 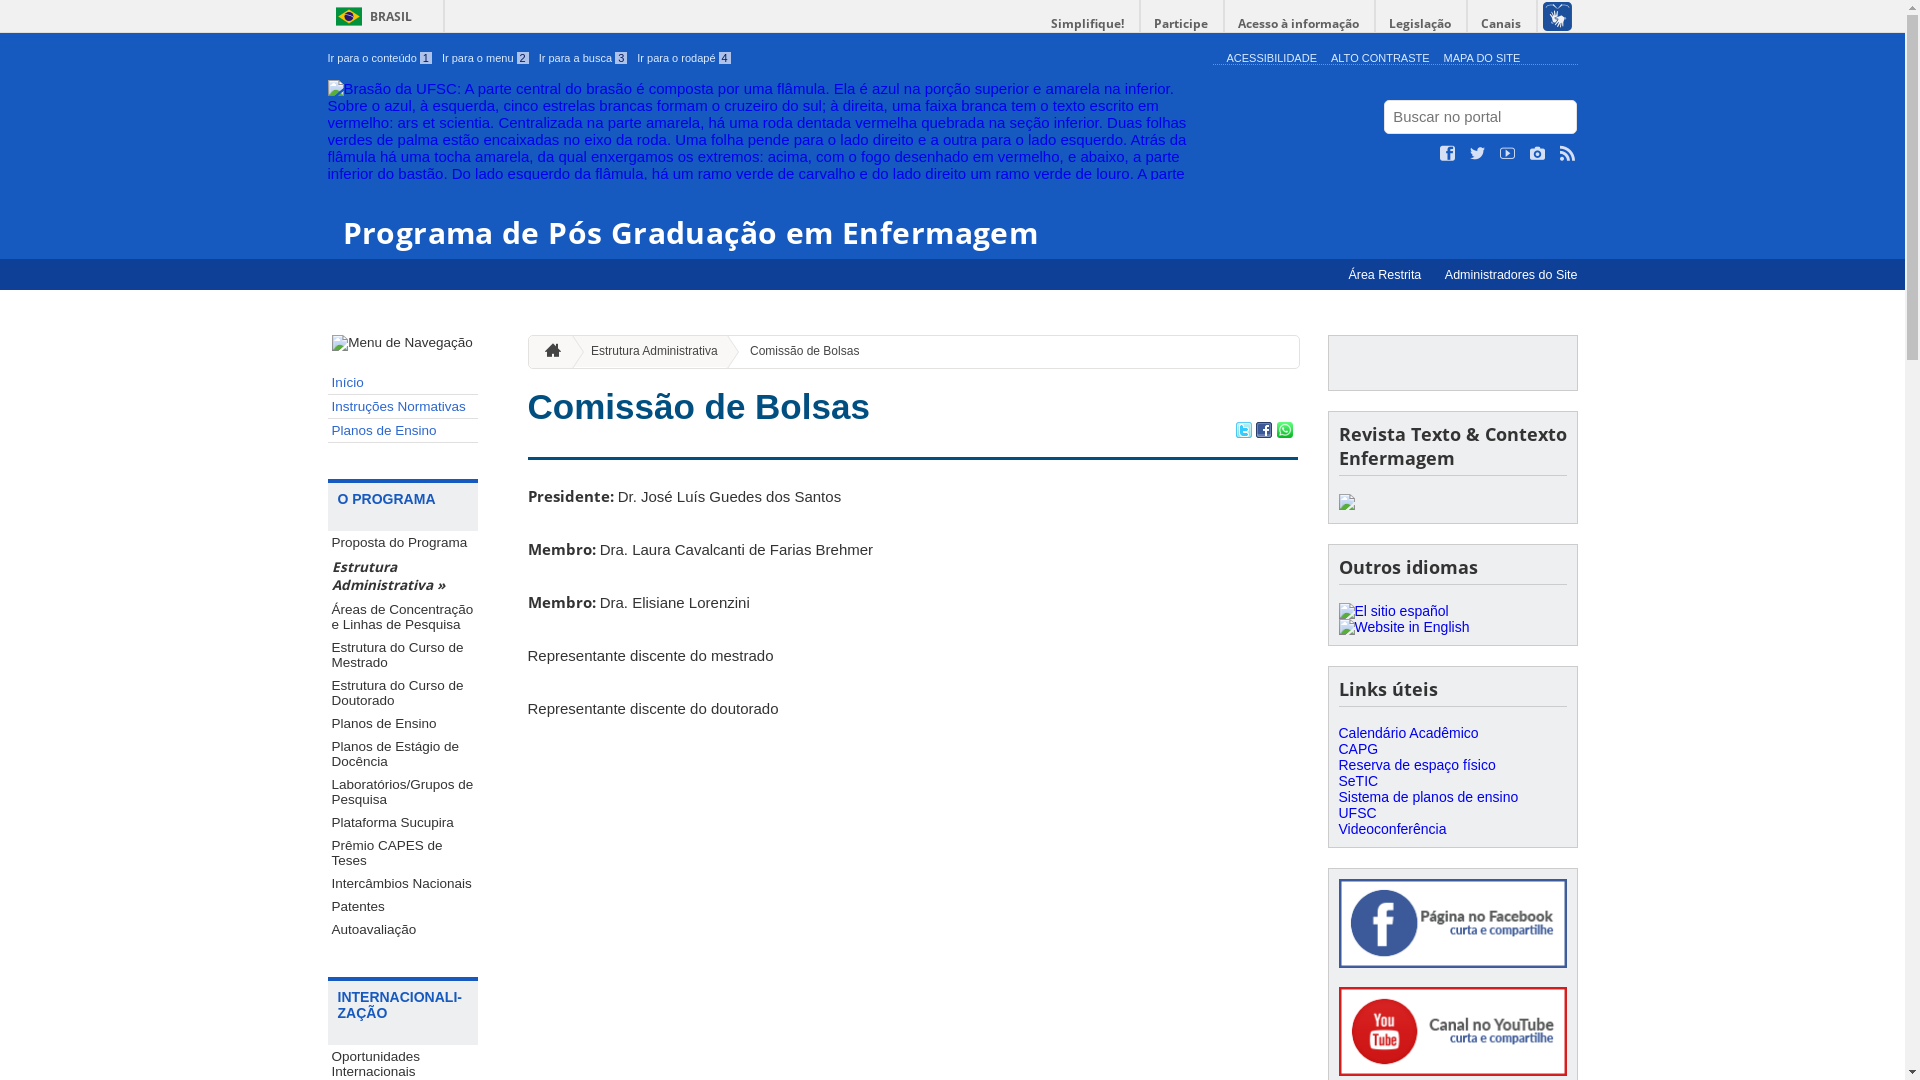 I want to click on Canais, so click(x=1502, y=24).